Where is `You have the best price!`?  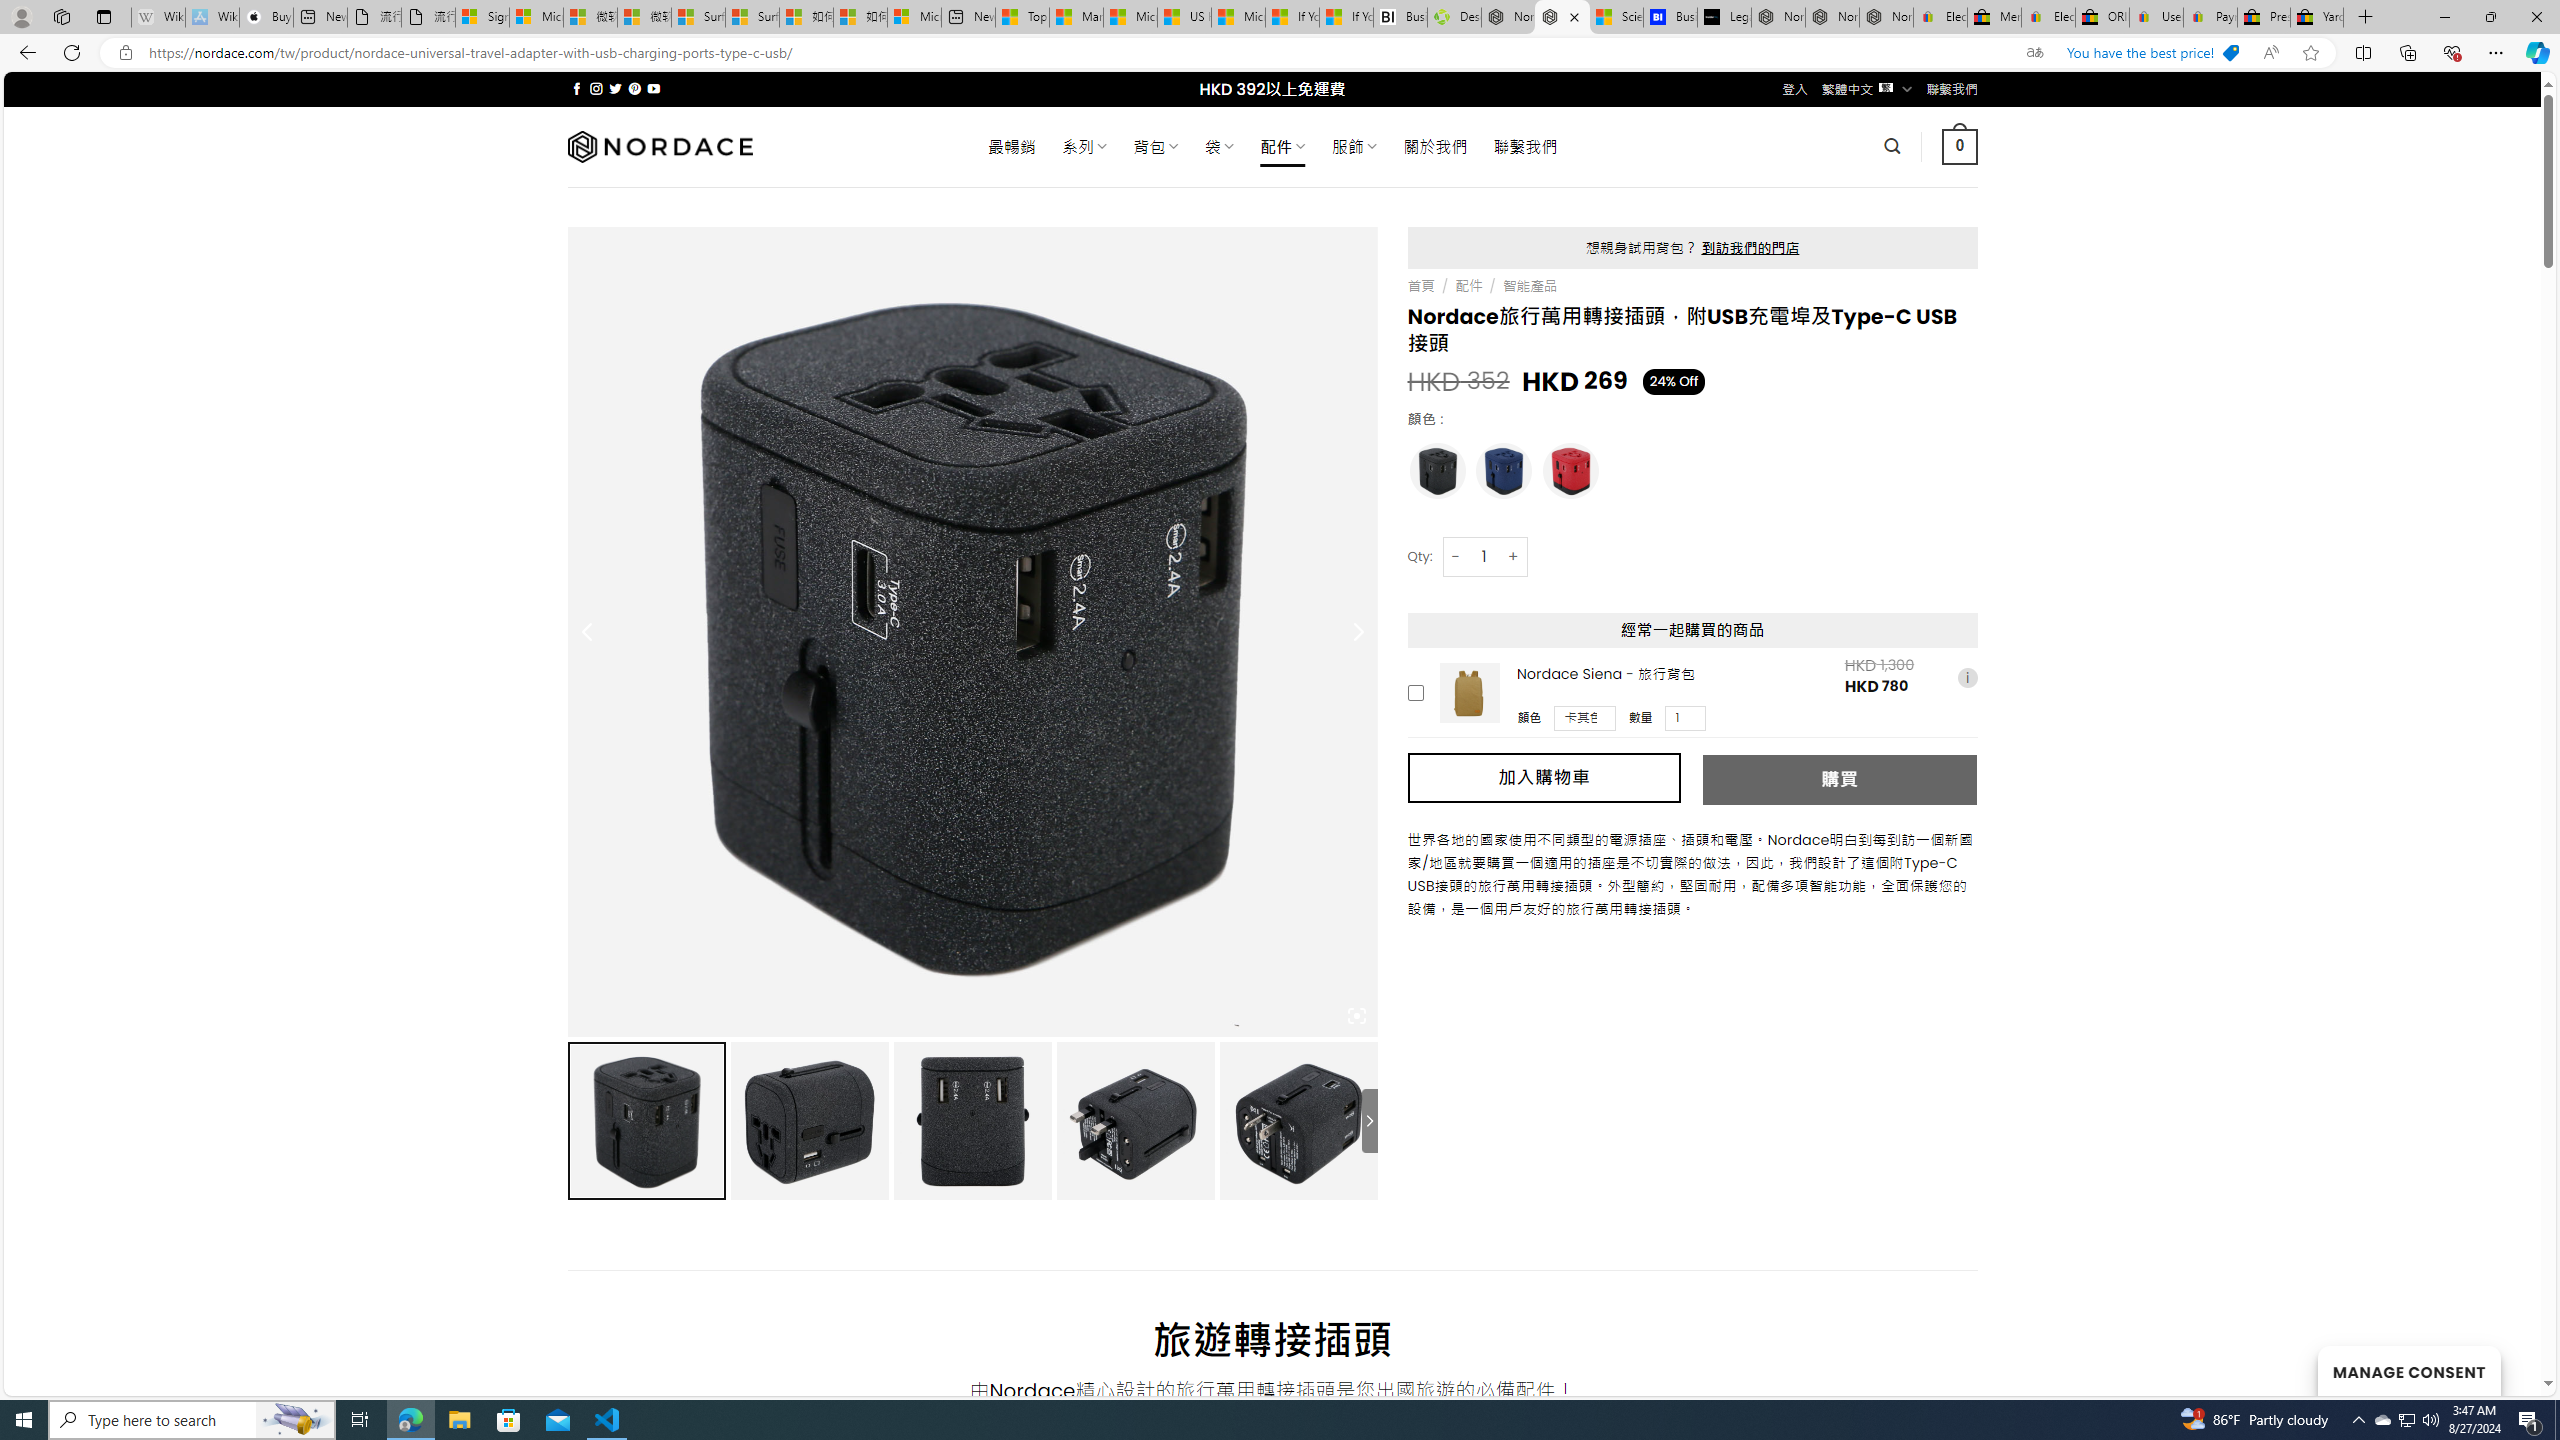
You have the best price! is located at coordinates (2152, 53).